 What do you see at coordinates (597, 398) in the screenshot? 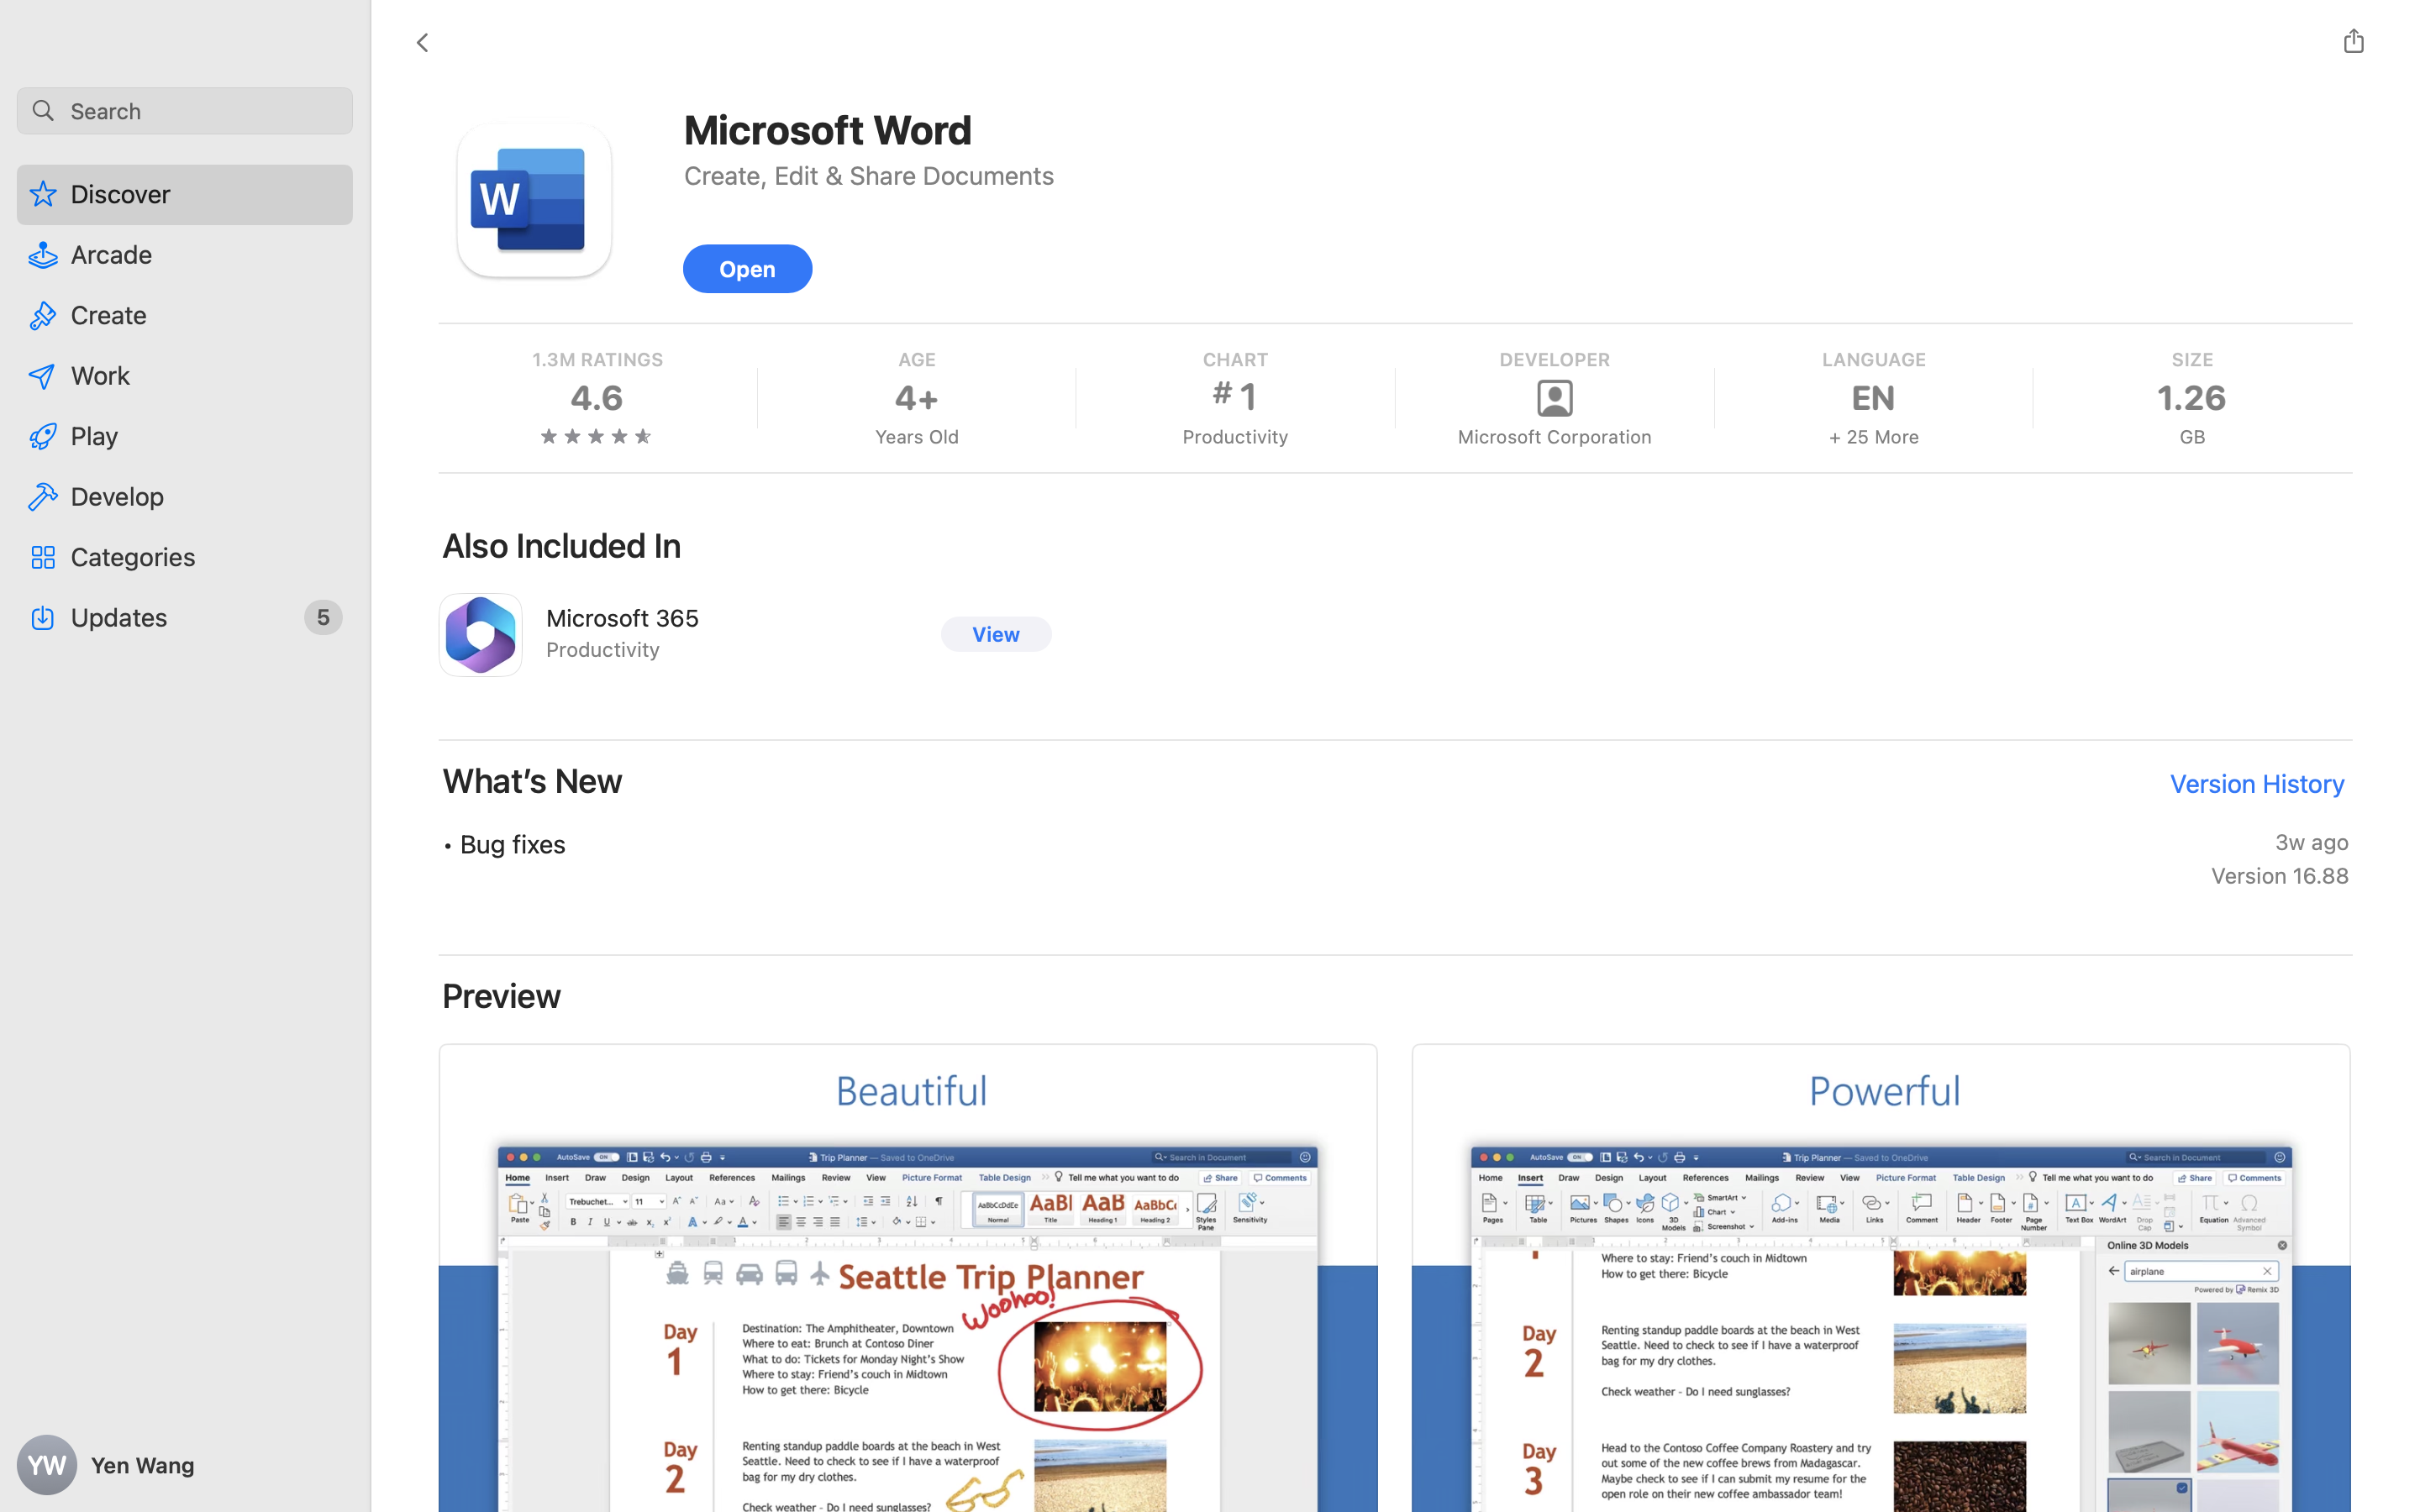
I see `four and three quarters stars, 1.3M RATINGS, 4.6` at bounding box center [597, 398].